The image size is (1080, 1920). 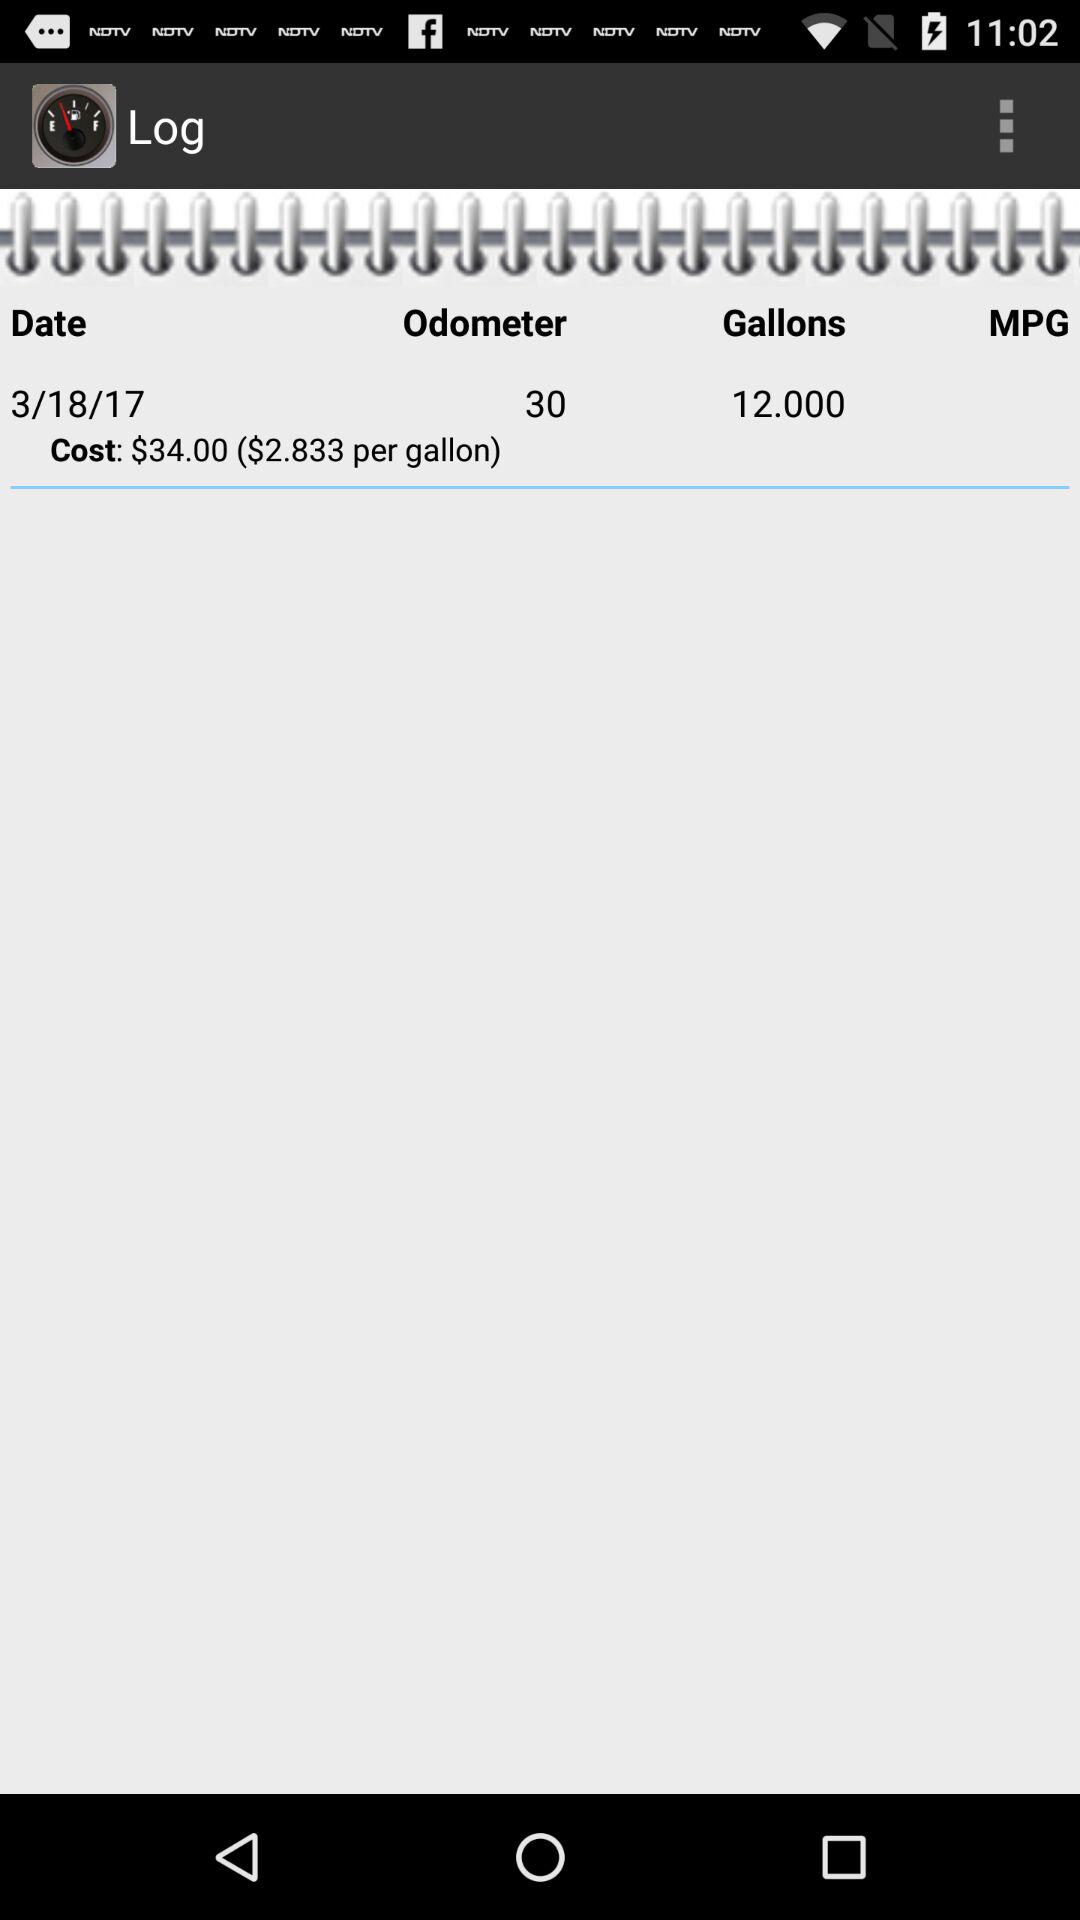 What do you see at coordinates (1006, 126) in the screenshot?
I see `more option` at bounding box center [1006, 126].